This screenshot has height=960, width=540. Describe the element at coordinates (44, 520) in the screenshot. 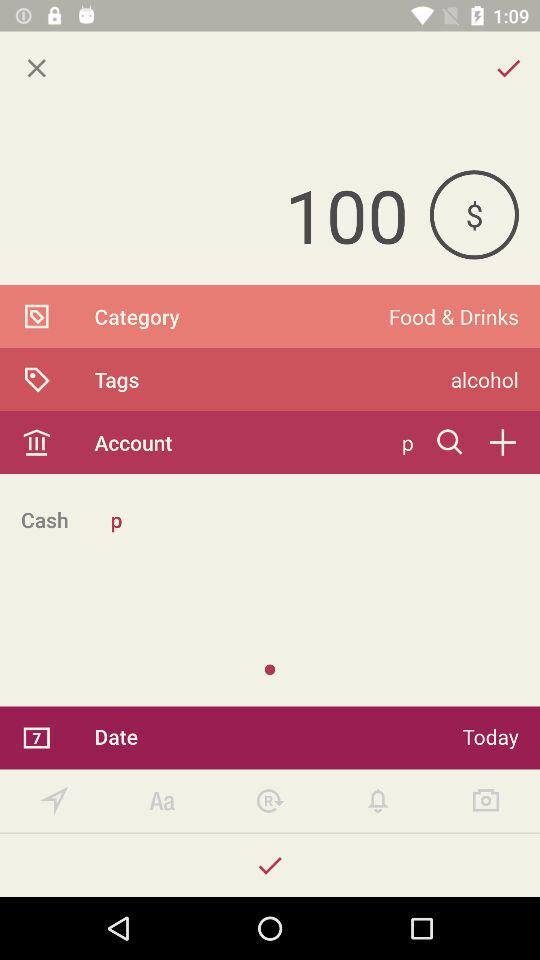

I see `tap the app to the left of p` at that location.